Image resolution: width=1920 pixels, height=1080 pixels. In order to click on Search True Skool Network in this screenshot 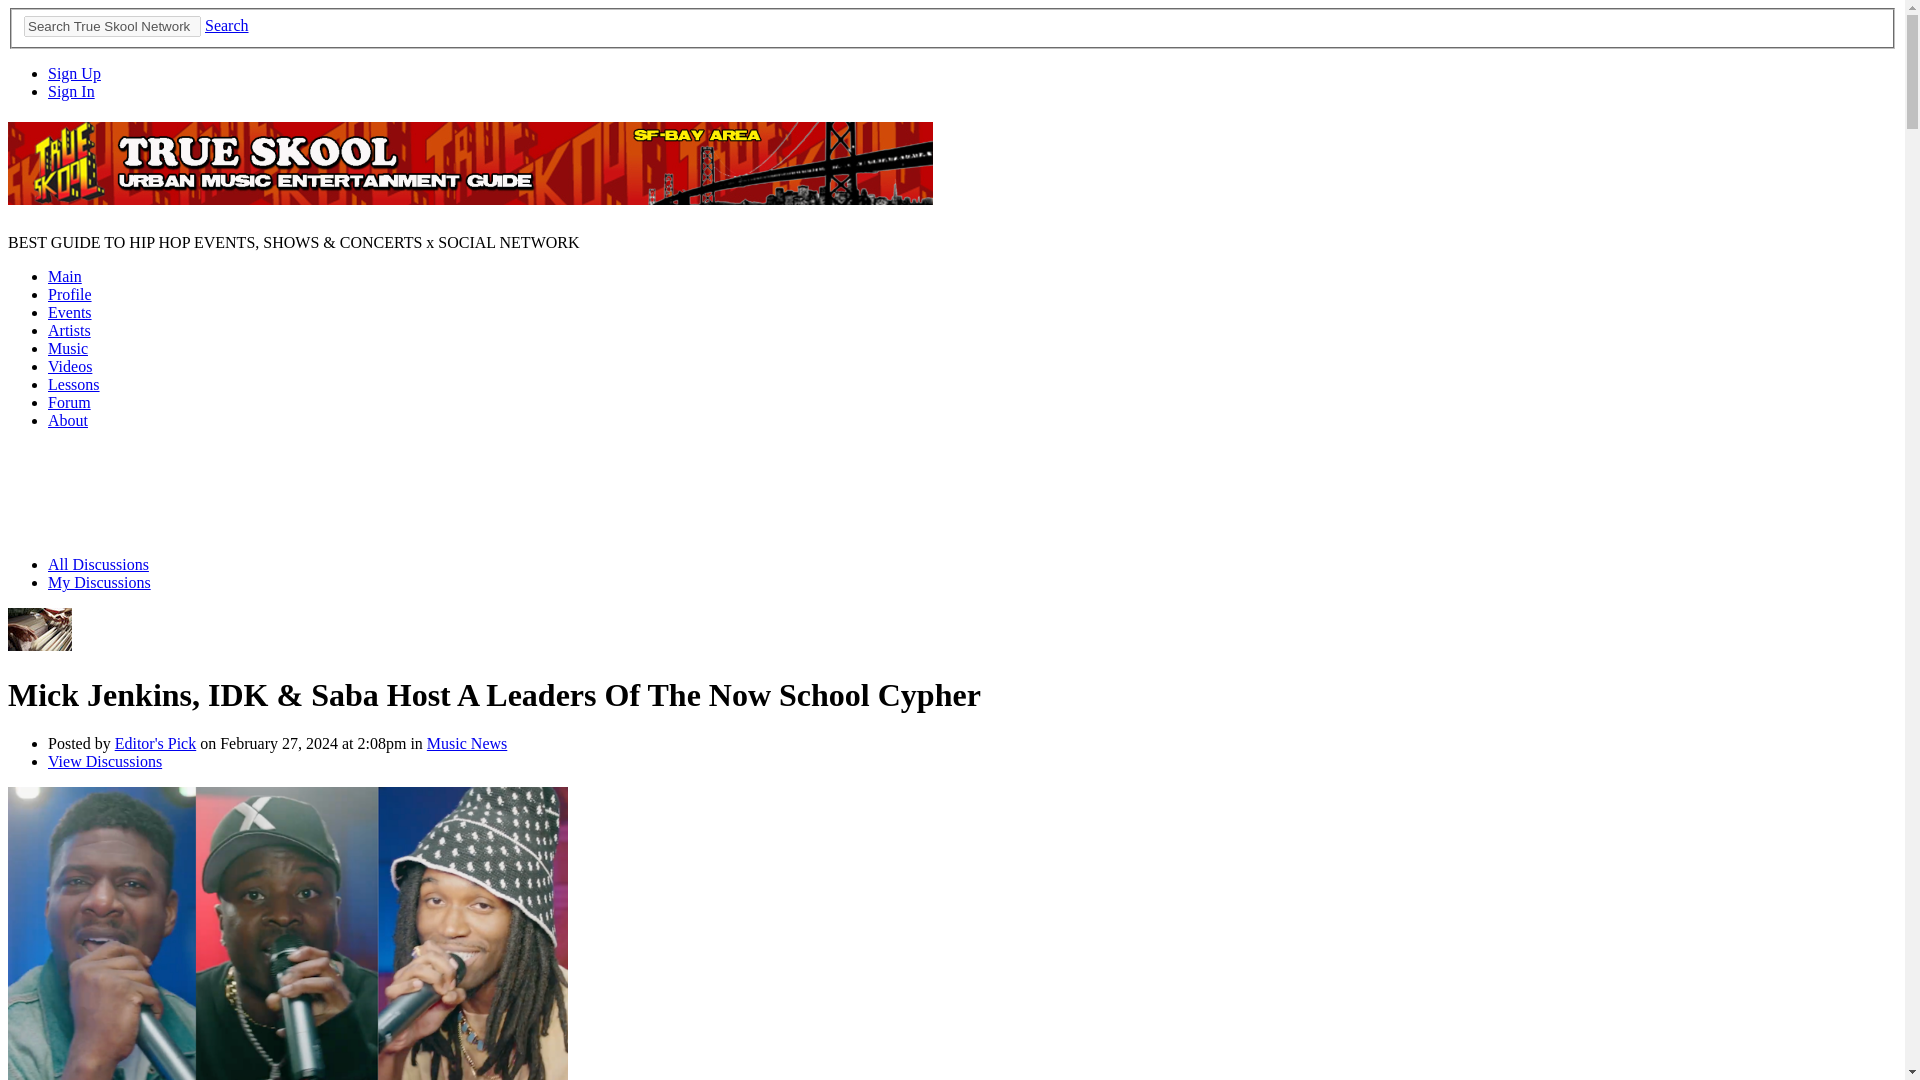, I will do `click(112, 26)`.